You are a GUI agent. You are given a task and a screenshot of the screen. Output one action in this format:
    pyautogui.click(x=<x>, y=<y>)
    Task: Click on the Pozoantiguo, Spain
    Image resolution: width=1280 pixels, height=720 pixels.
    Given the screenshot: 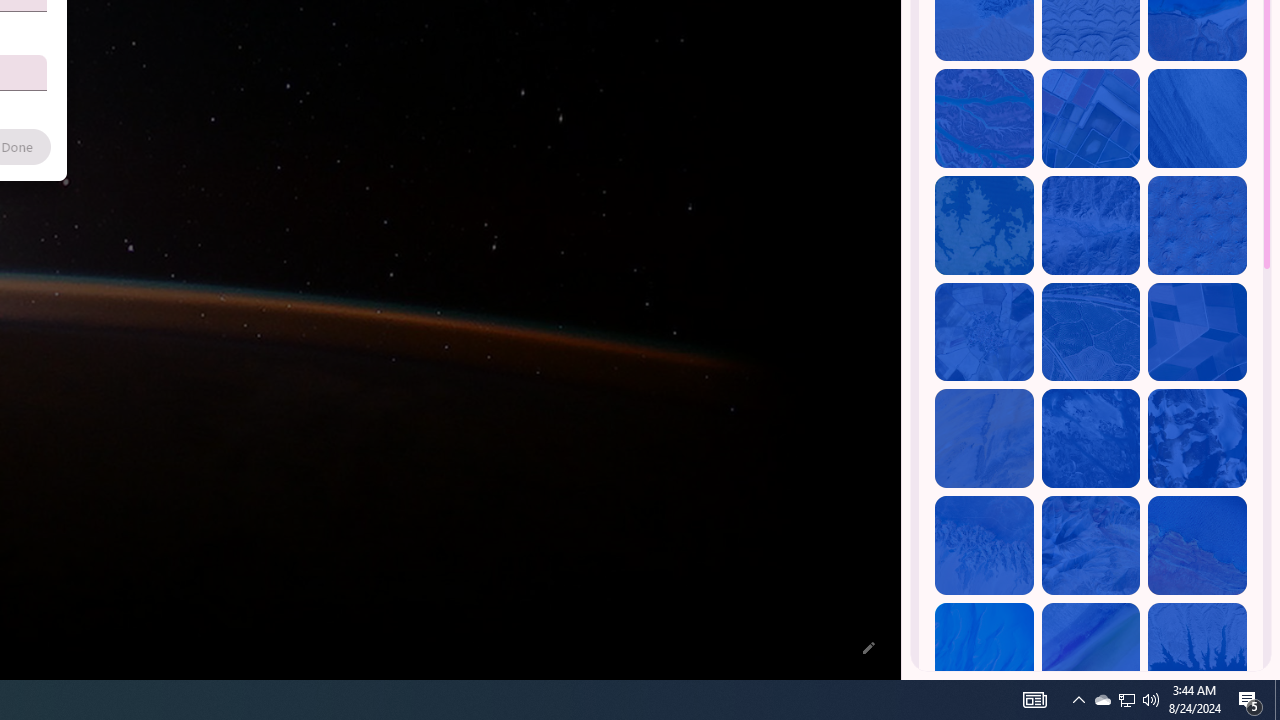 What is the action you would take?
    pyautogui.click(x=984, y=332)
    